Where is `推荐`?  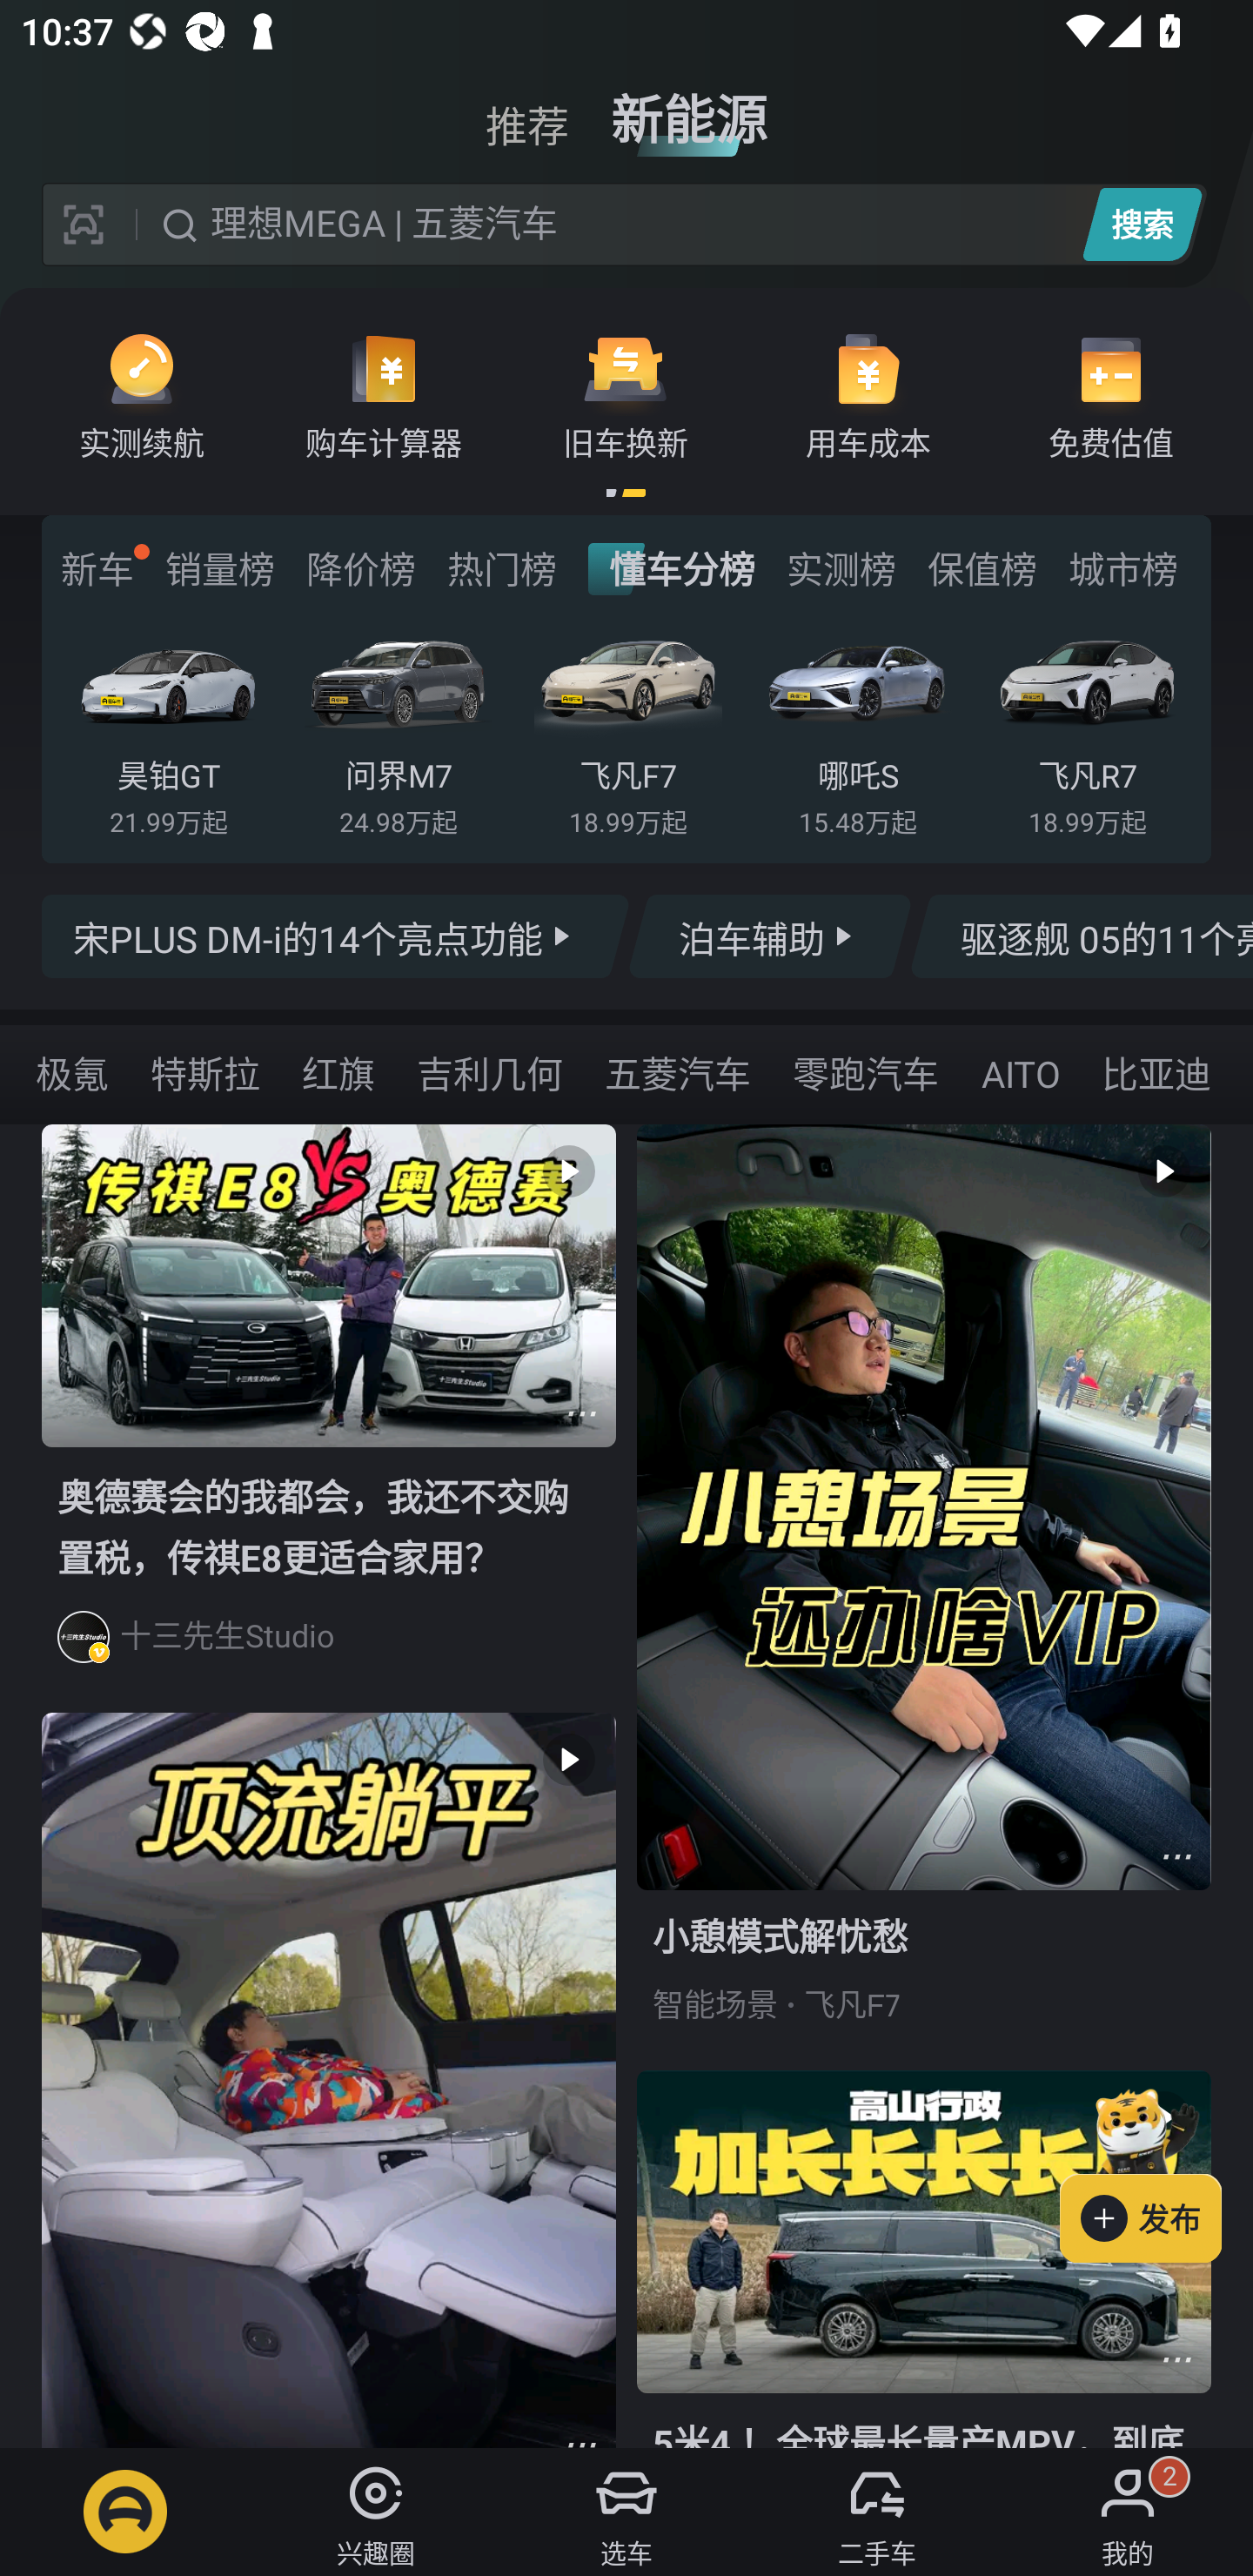
推荐 is located at coordinates (527, 108).